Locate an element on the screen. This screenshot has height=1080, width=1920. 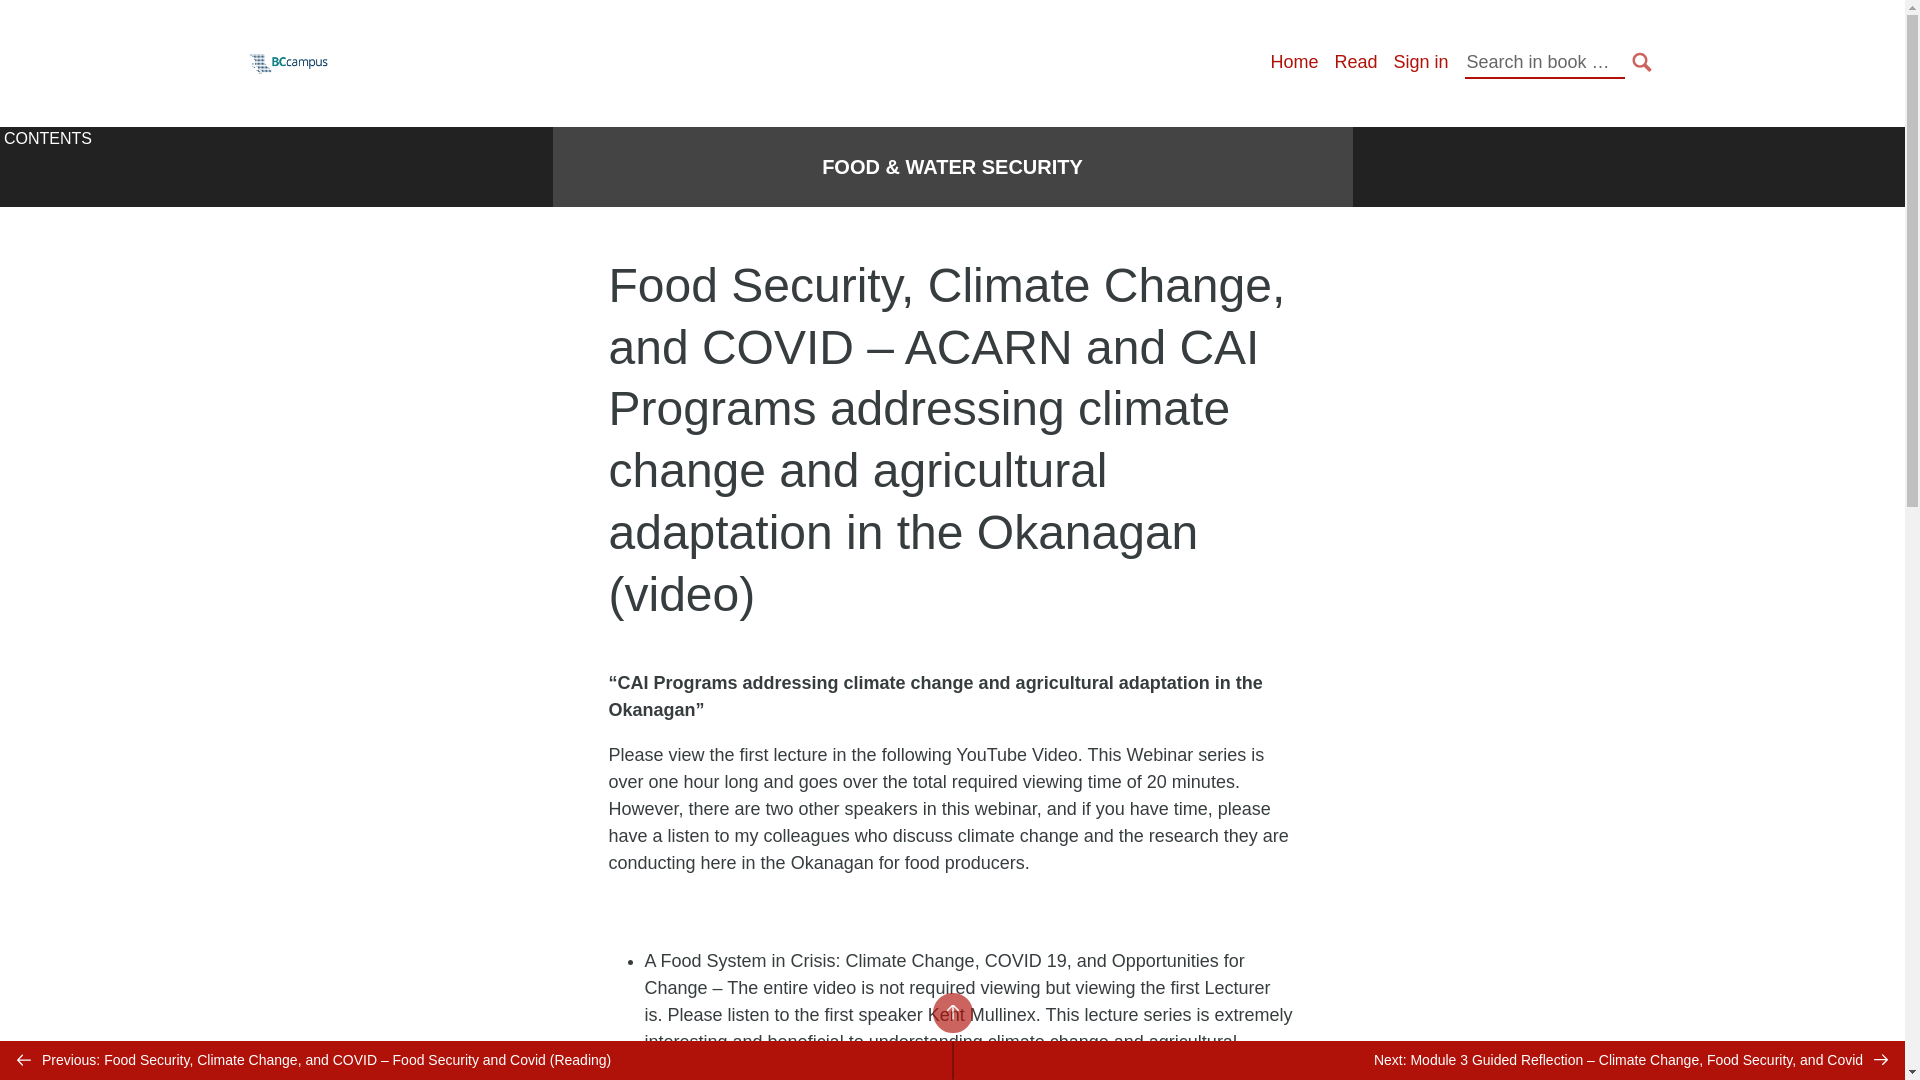
Sign in is located at coordinates (1420, 62).